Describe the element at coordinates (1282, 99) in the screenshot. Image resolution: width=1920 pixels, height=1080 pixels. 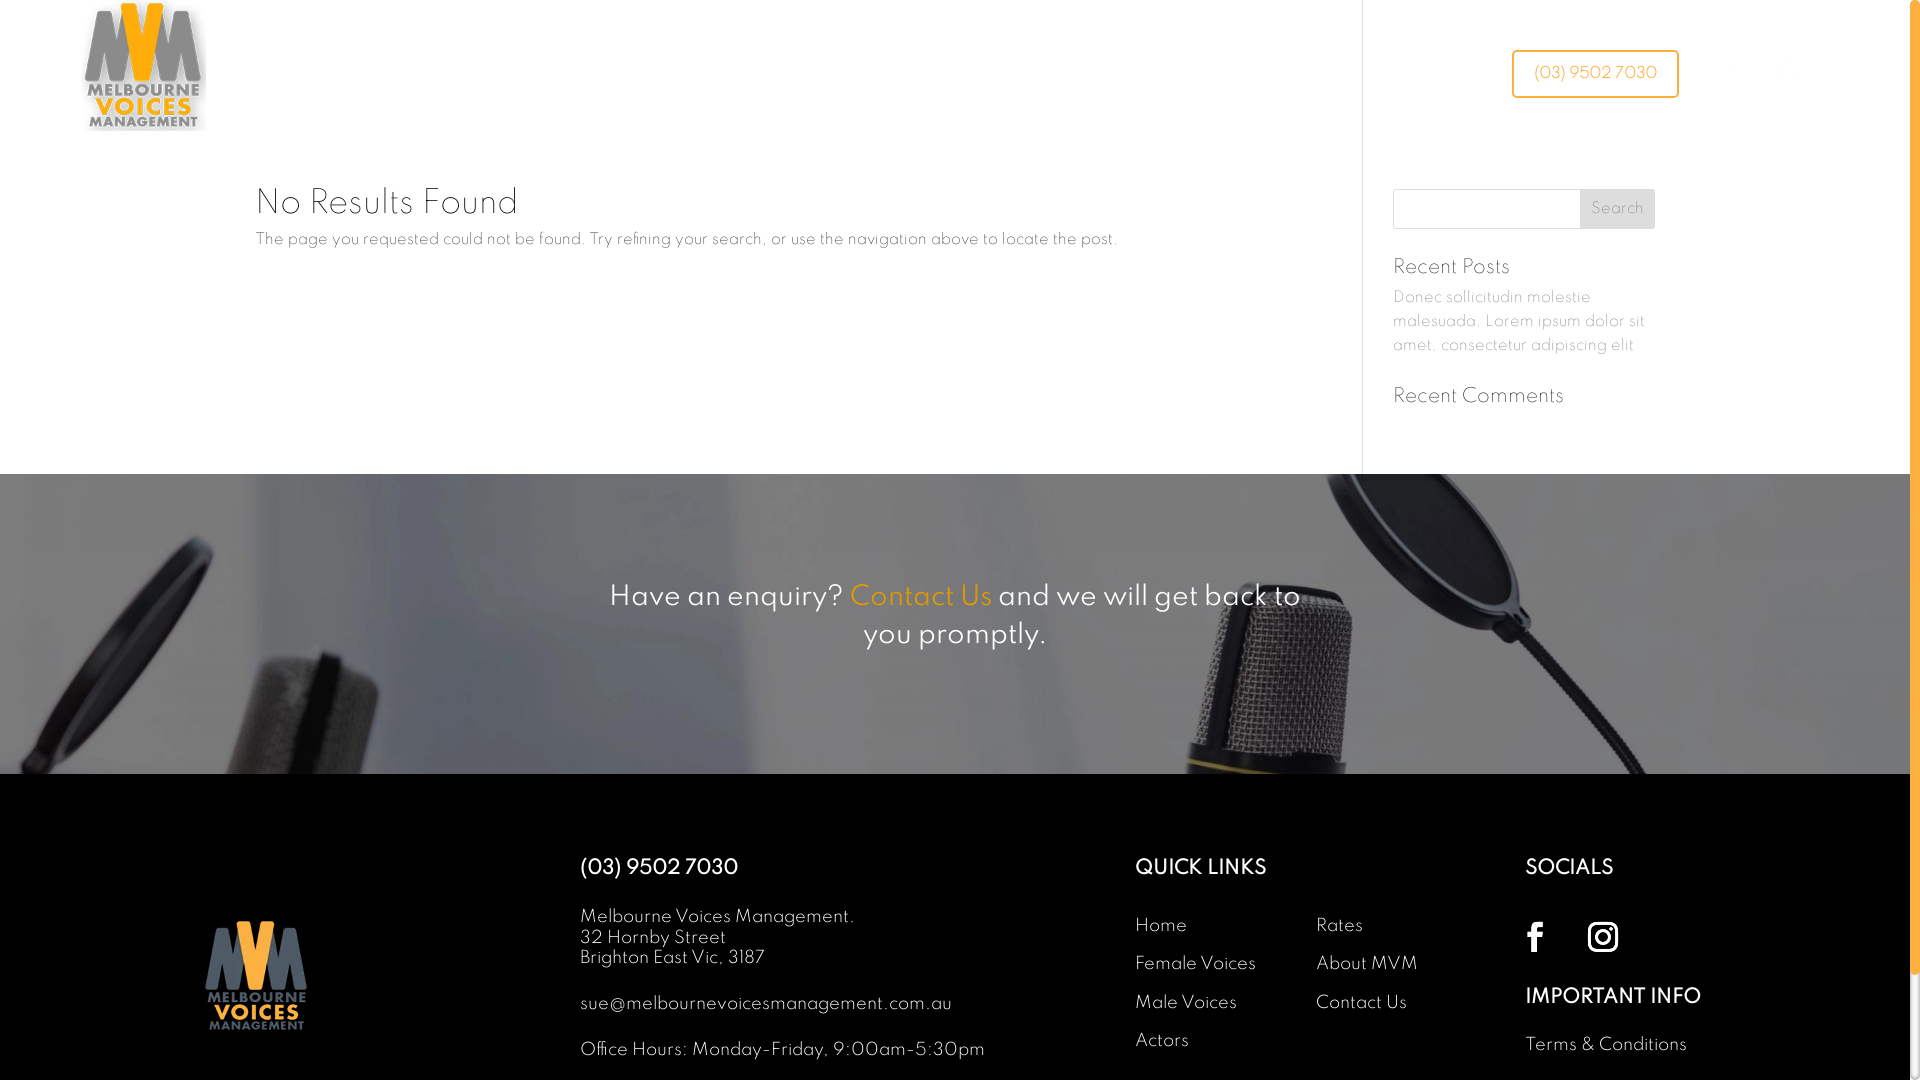
I see `ABOUT MVM` at that location.